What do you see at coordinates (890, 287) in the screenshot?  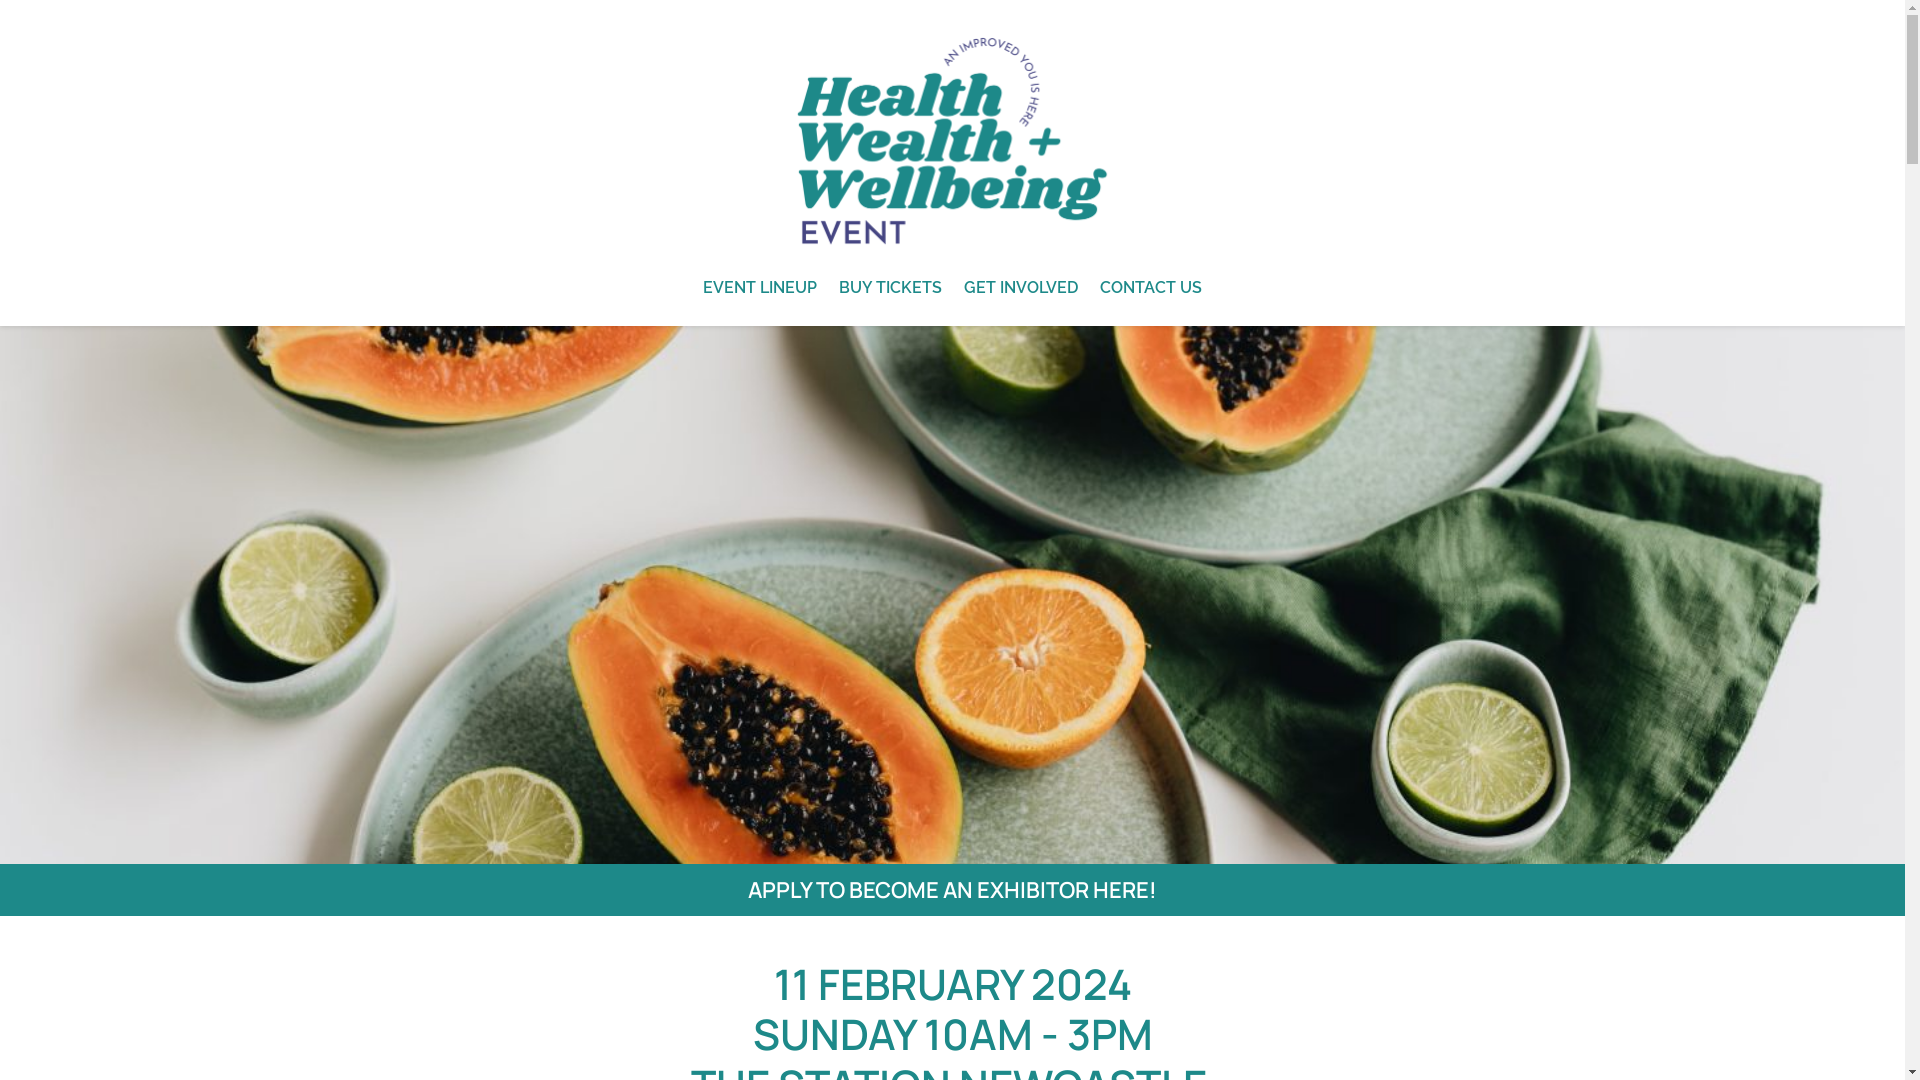 I see `BUY TICKETS` at bounding box center [890, 287].